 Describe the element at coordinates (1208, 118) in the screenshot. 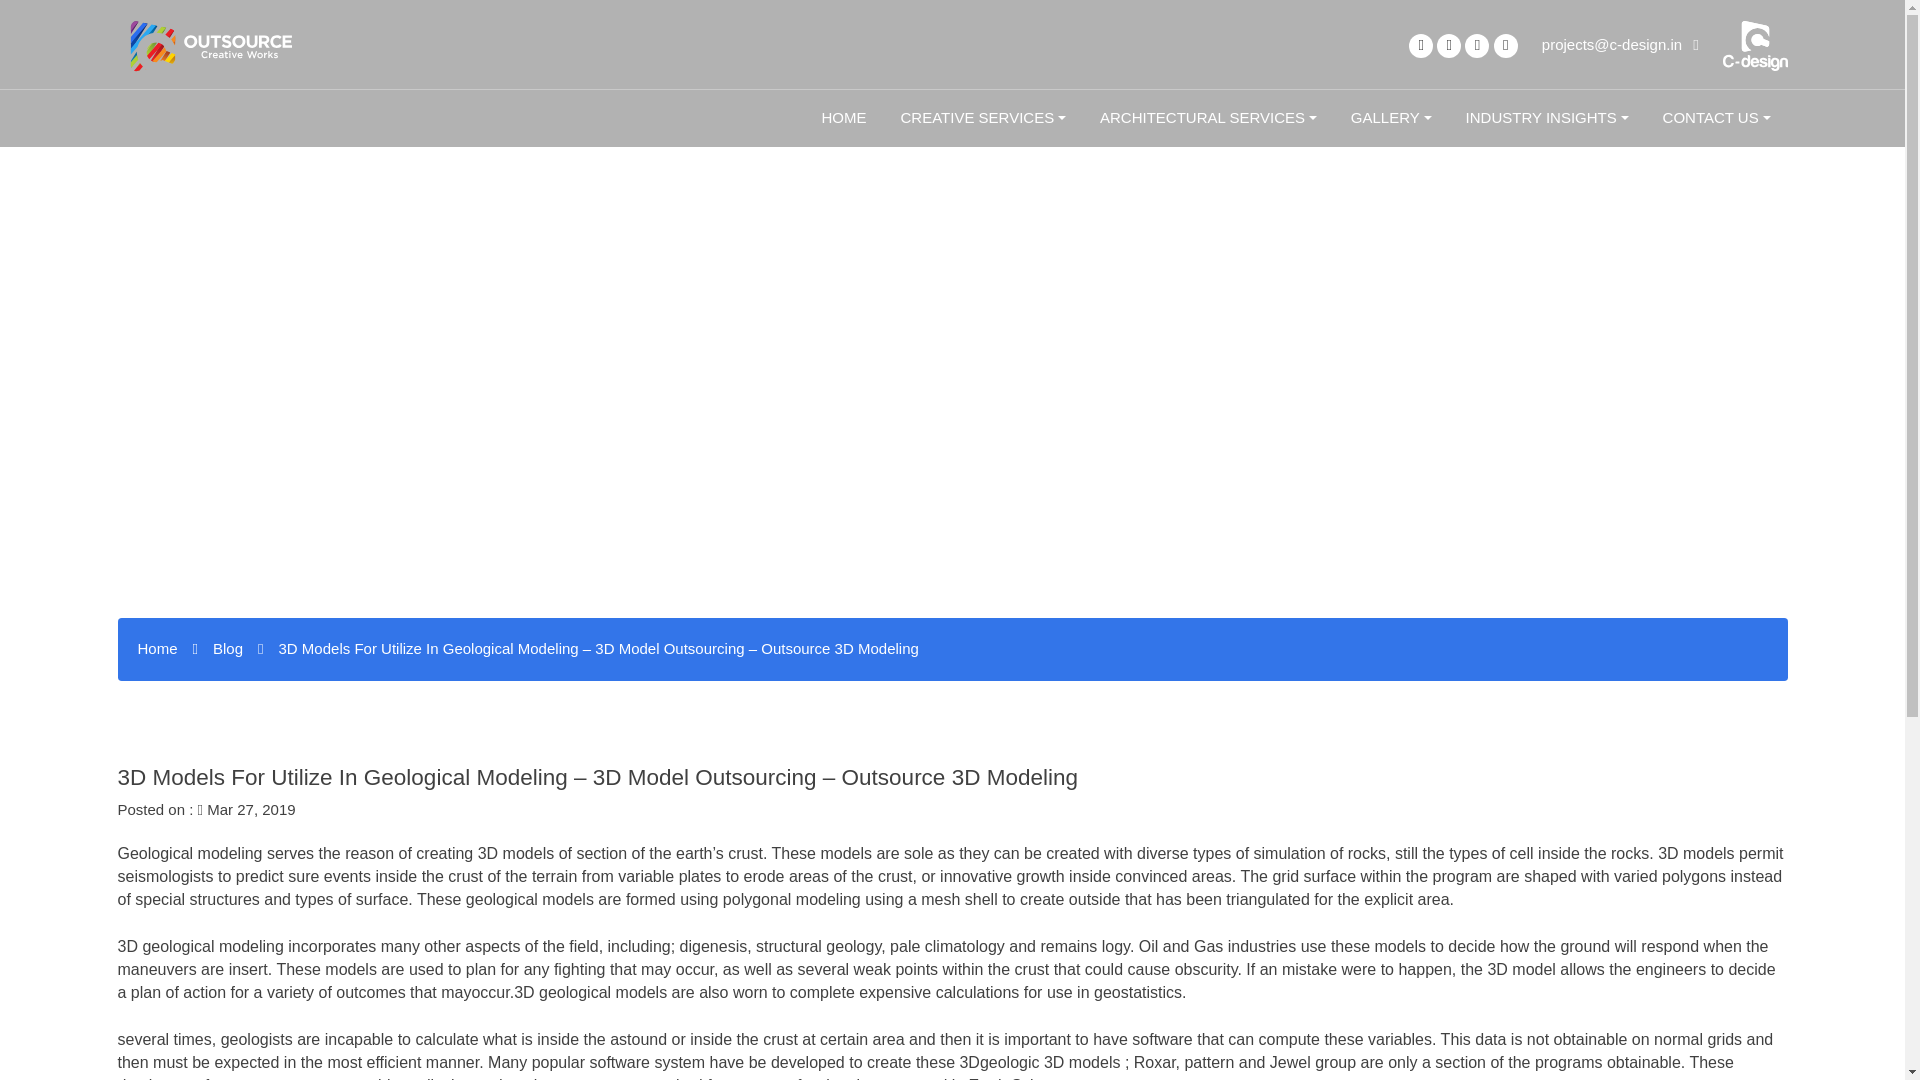

I see `ARCHITECTURAL SERVICES` at that location.